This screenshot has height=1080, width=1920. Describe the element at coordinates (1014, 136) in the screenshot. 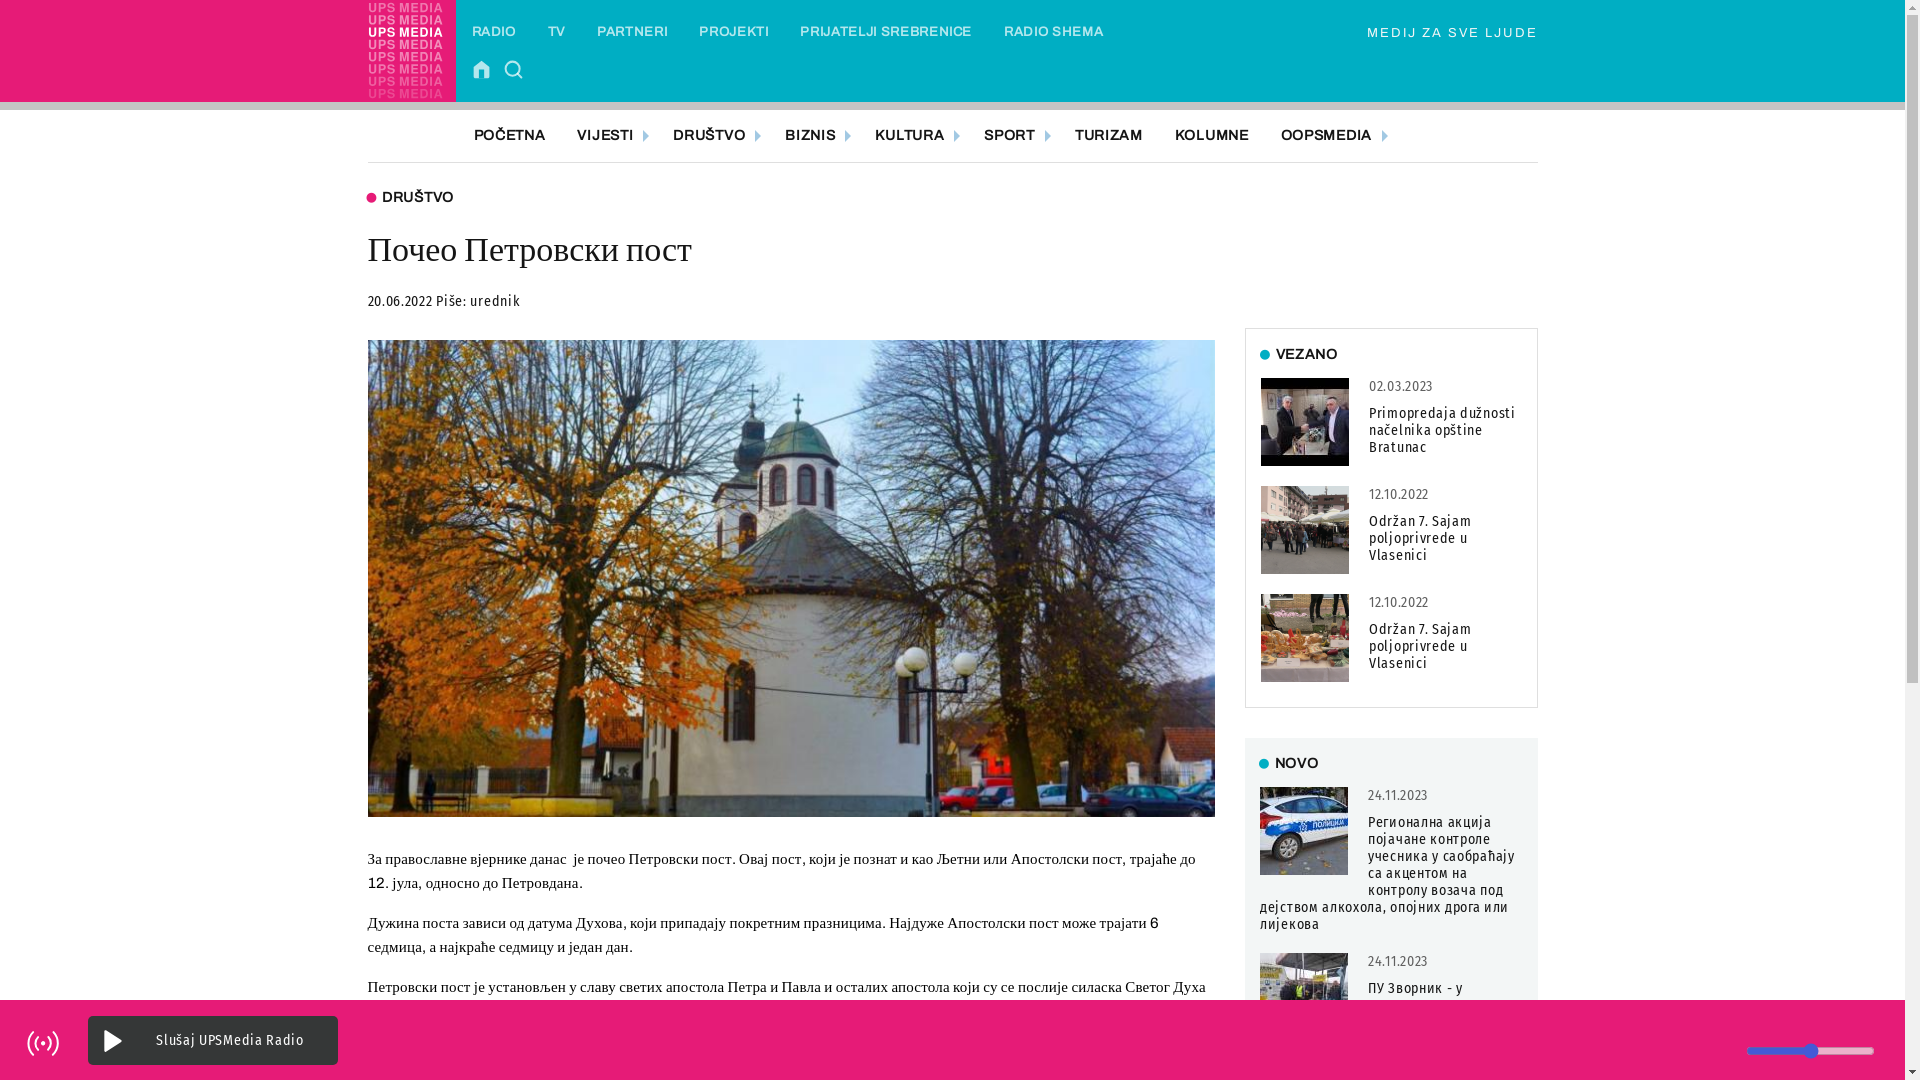

I see `SPORT` at that location.